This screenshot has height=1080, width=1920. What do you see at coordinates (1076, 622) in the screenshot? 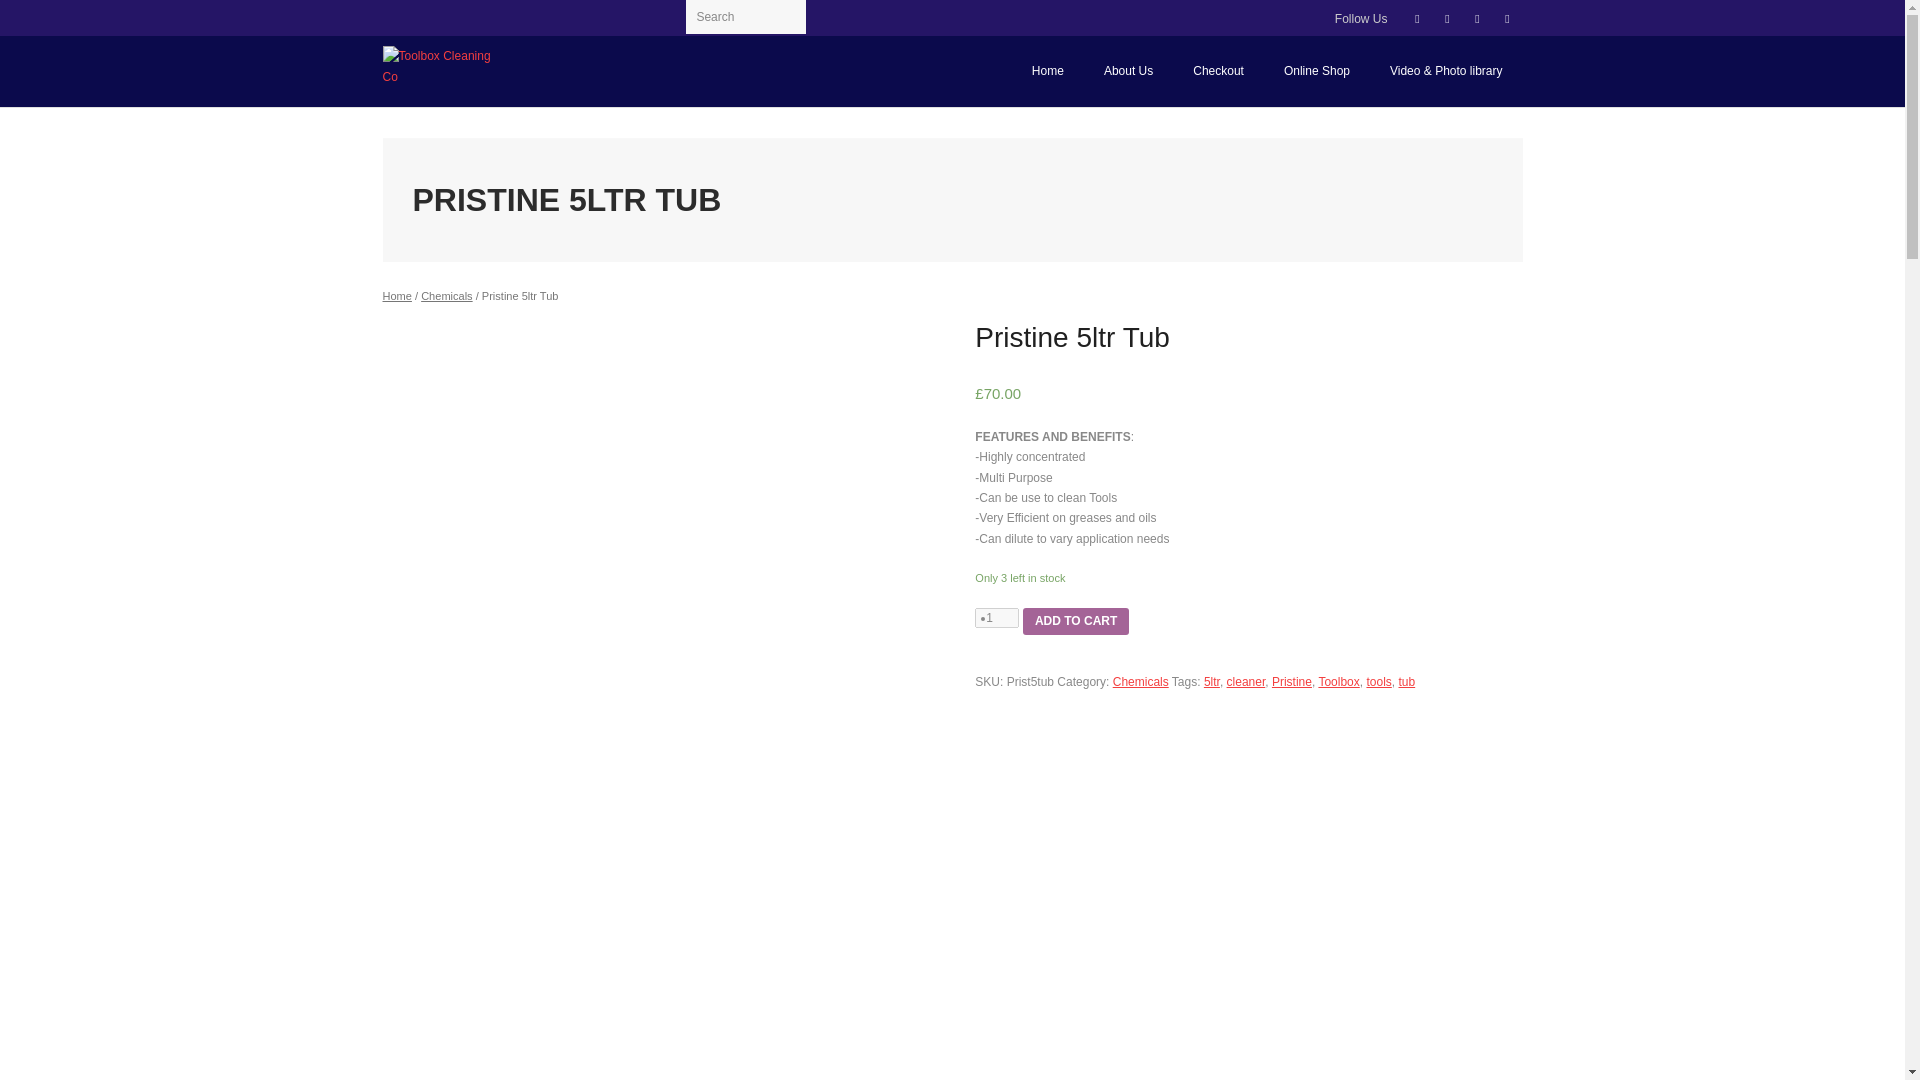
I see `ADD TO CART` at bounding box center [1076, 622].